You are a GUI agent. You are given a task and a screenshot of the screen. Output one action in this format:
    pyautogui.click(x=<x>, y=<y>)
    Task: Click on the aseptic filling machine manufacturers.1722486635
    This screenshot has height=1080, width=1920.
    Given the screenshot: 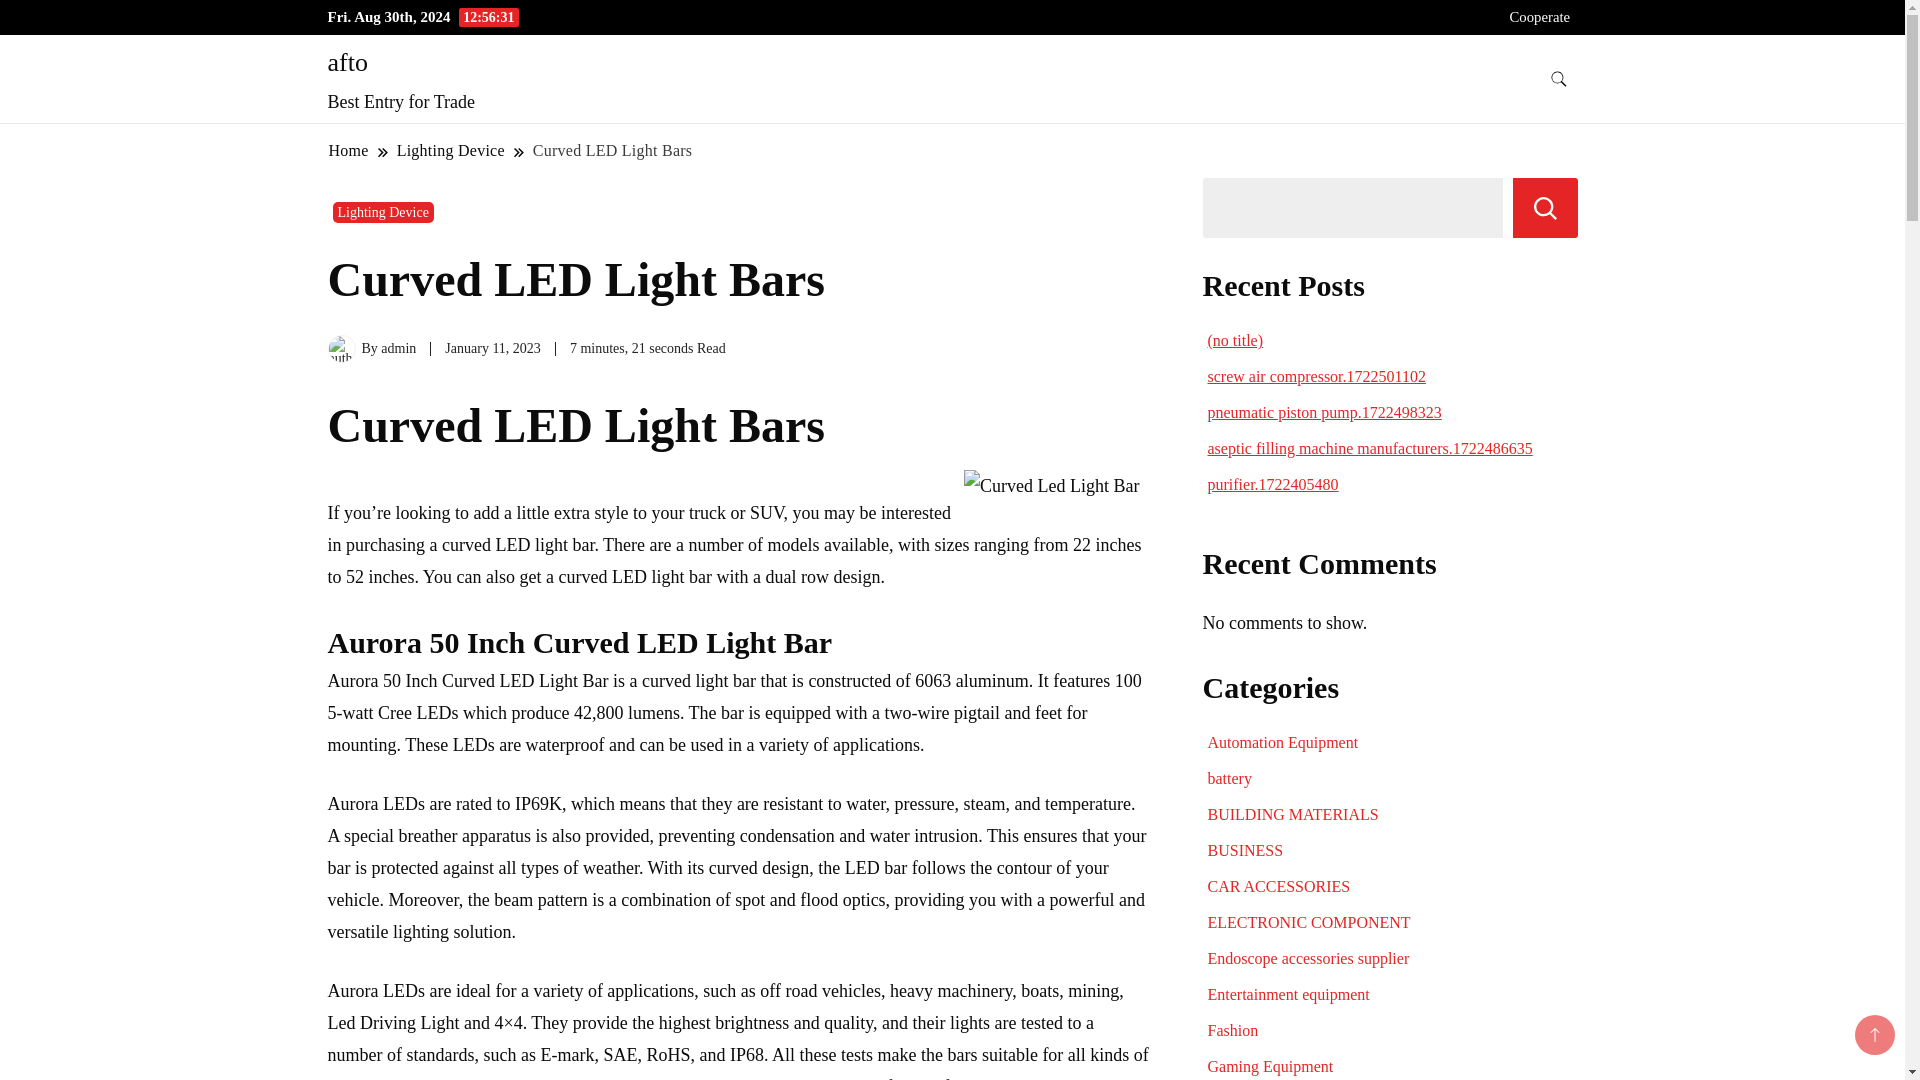 What is the action you would take?
    pyautogui.click(x=1370, y=448)
    